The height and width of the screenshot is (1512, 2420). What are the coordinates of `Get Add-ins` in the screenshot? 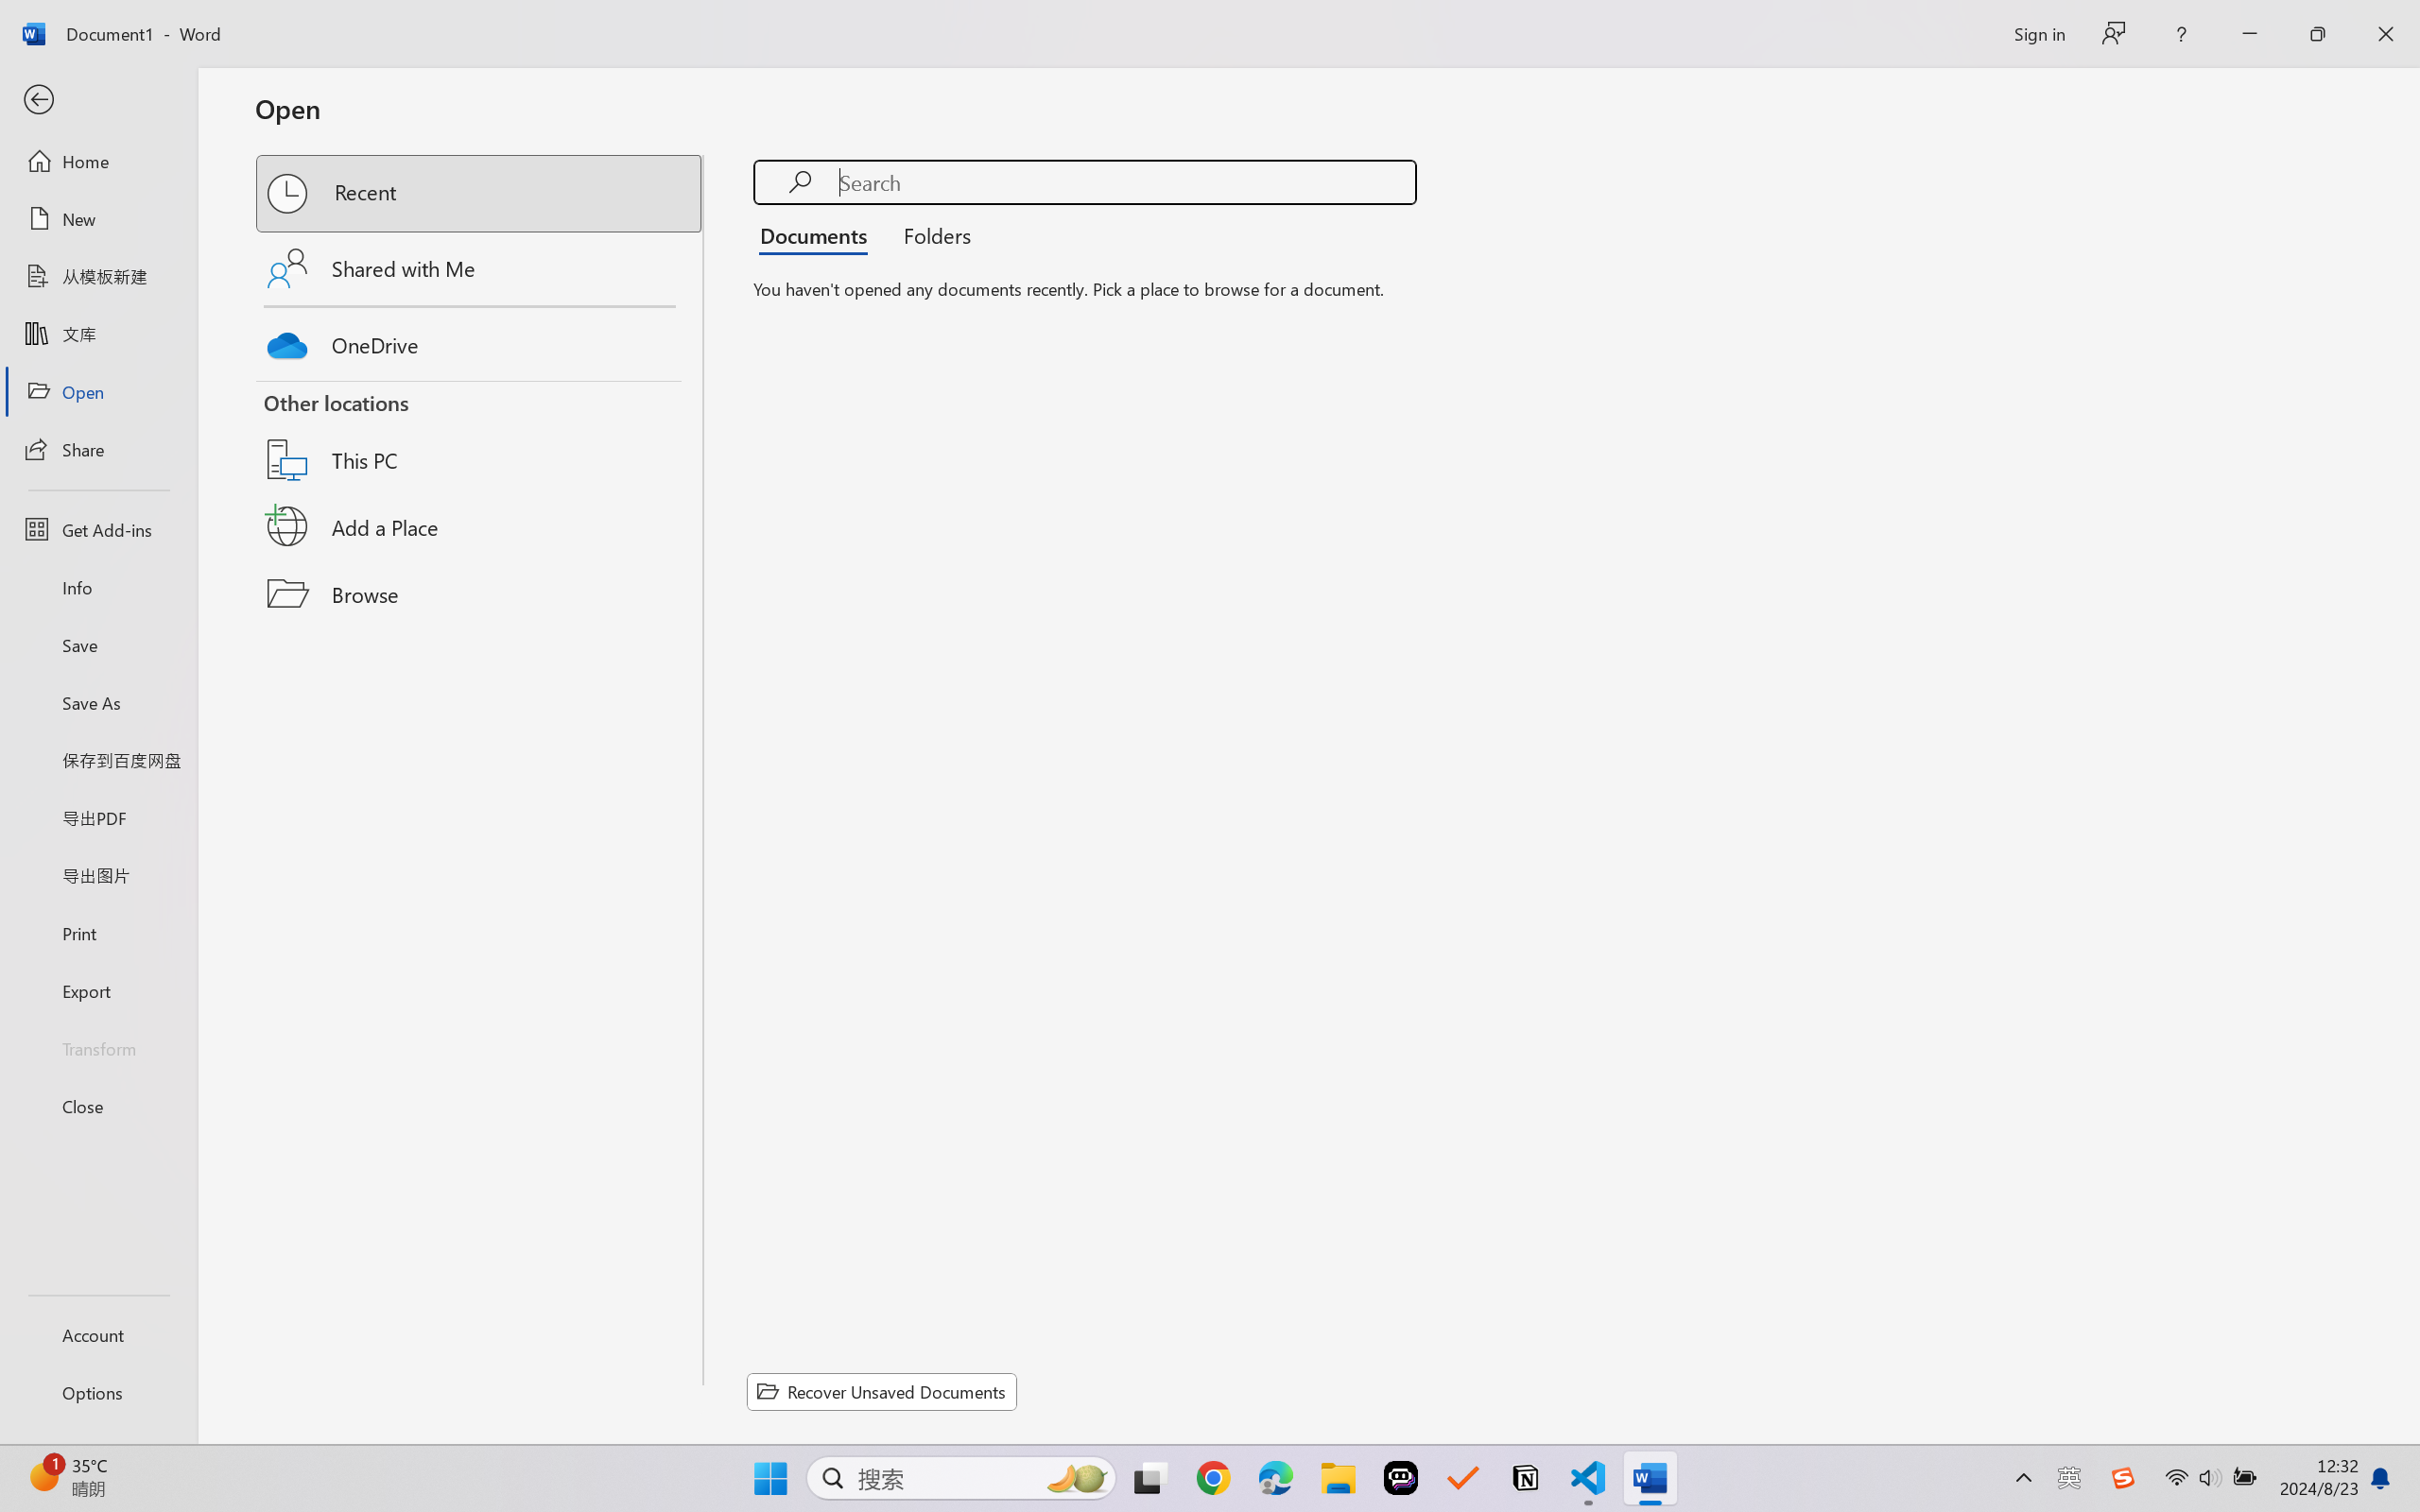 It's located at (98, 529).